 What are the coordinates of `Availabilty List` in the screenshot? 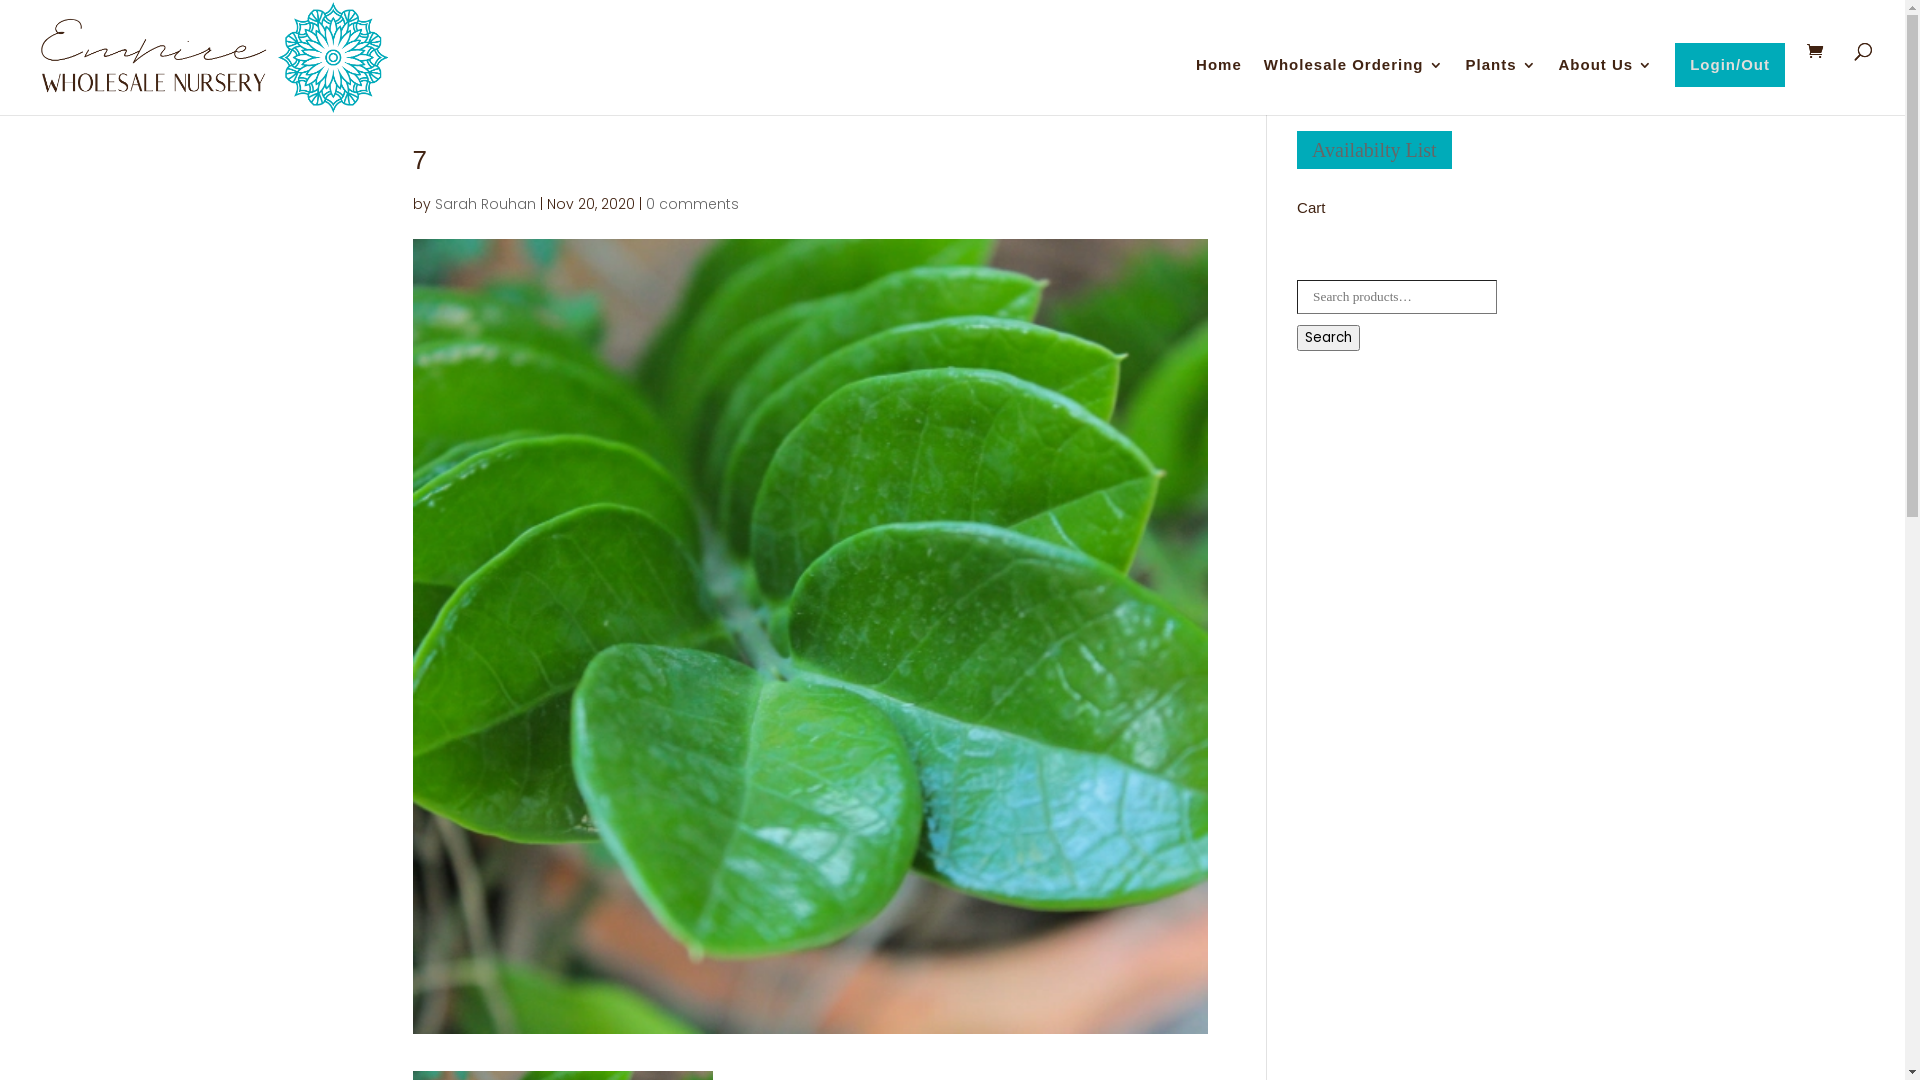 It's located at (1374, 150).